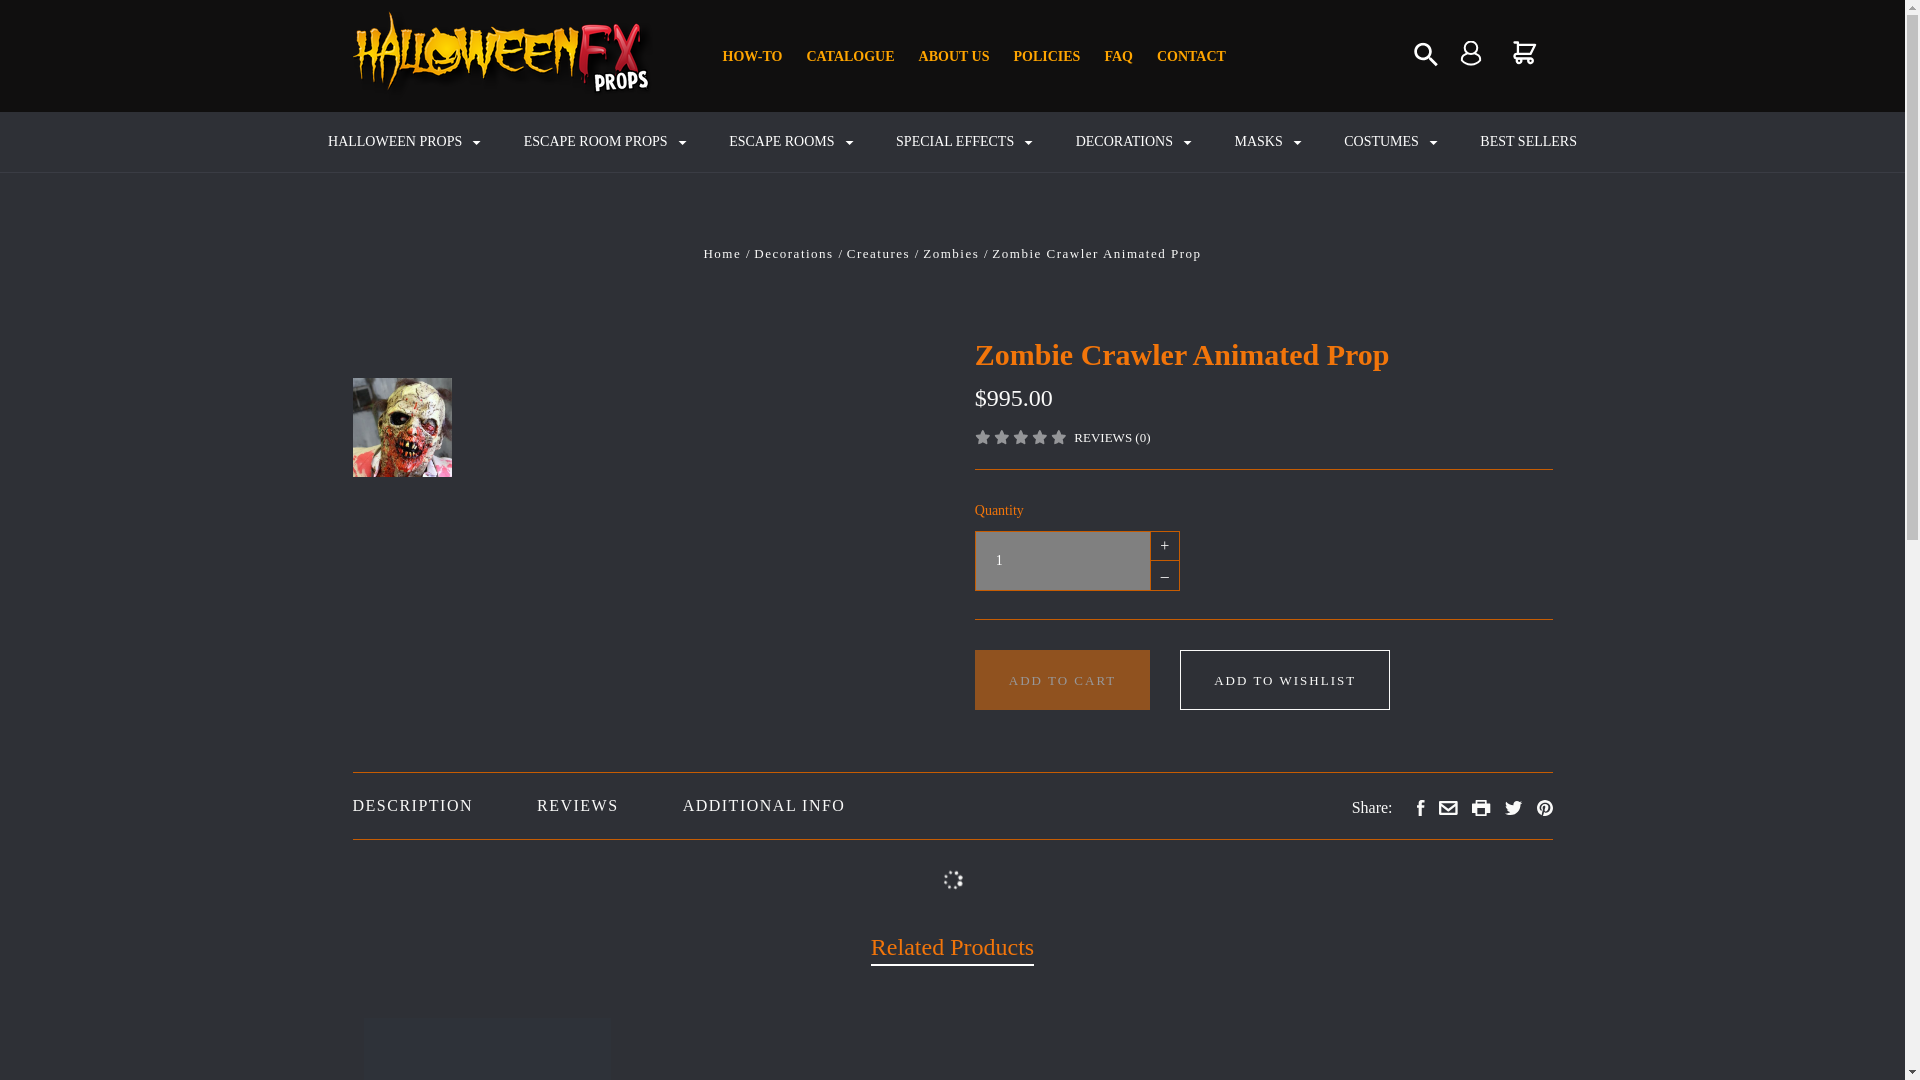 This screenshot has width=1920, height=1080. Describe the element at coordinates (1426, 54) in the screenshot. I see `CONTACT` at that location.